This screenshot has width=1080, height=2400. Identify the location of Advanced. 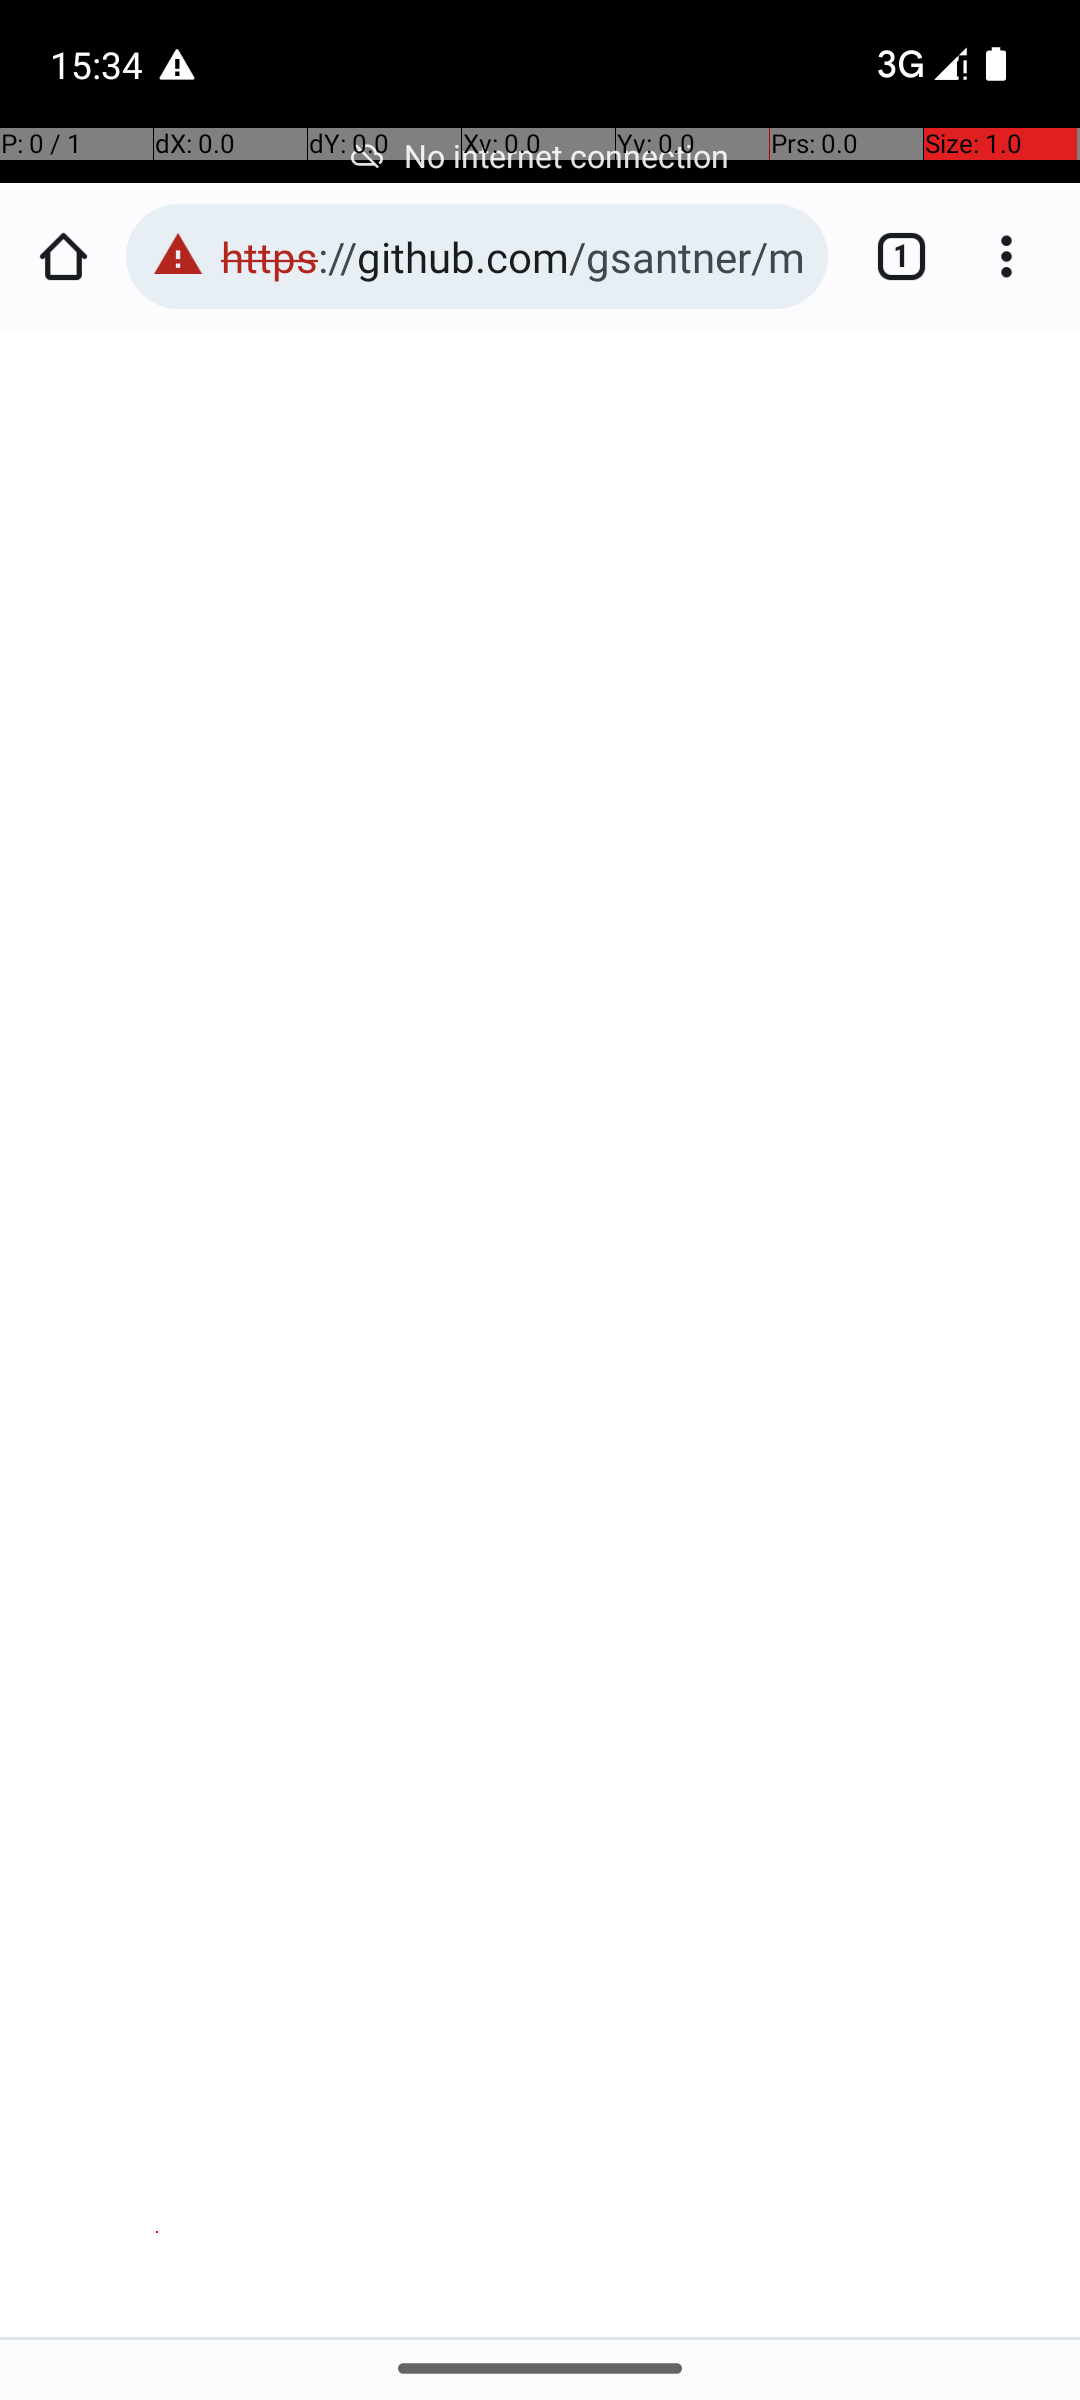
(542, 2217).